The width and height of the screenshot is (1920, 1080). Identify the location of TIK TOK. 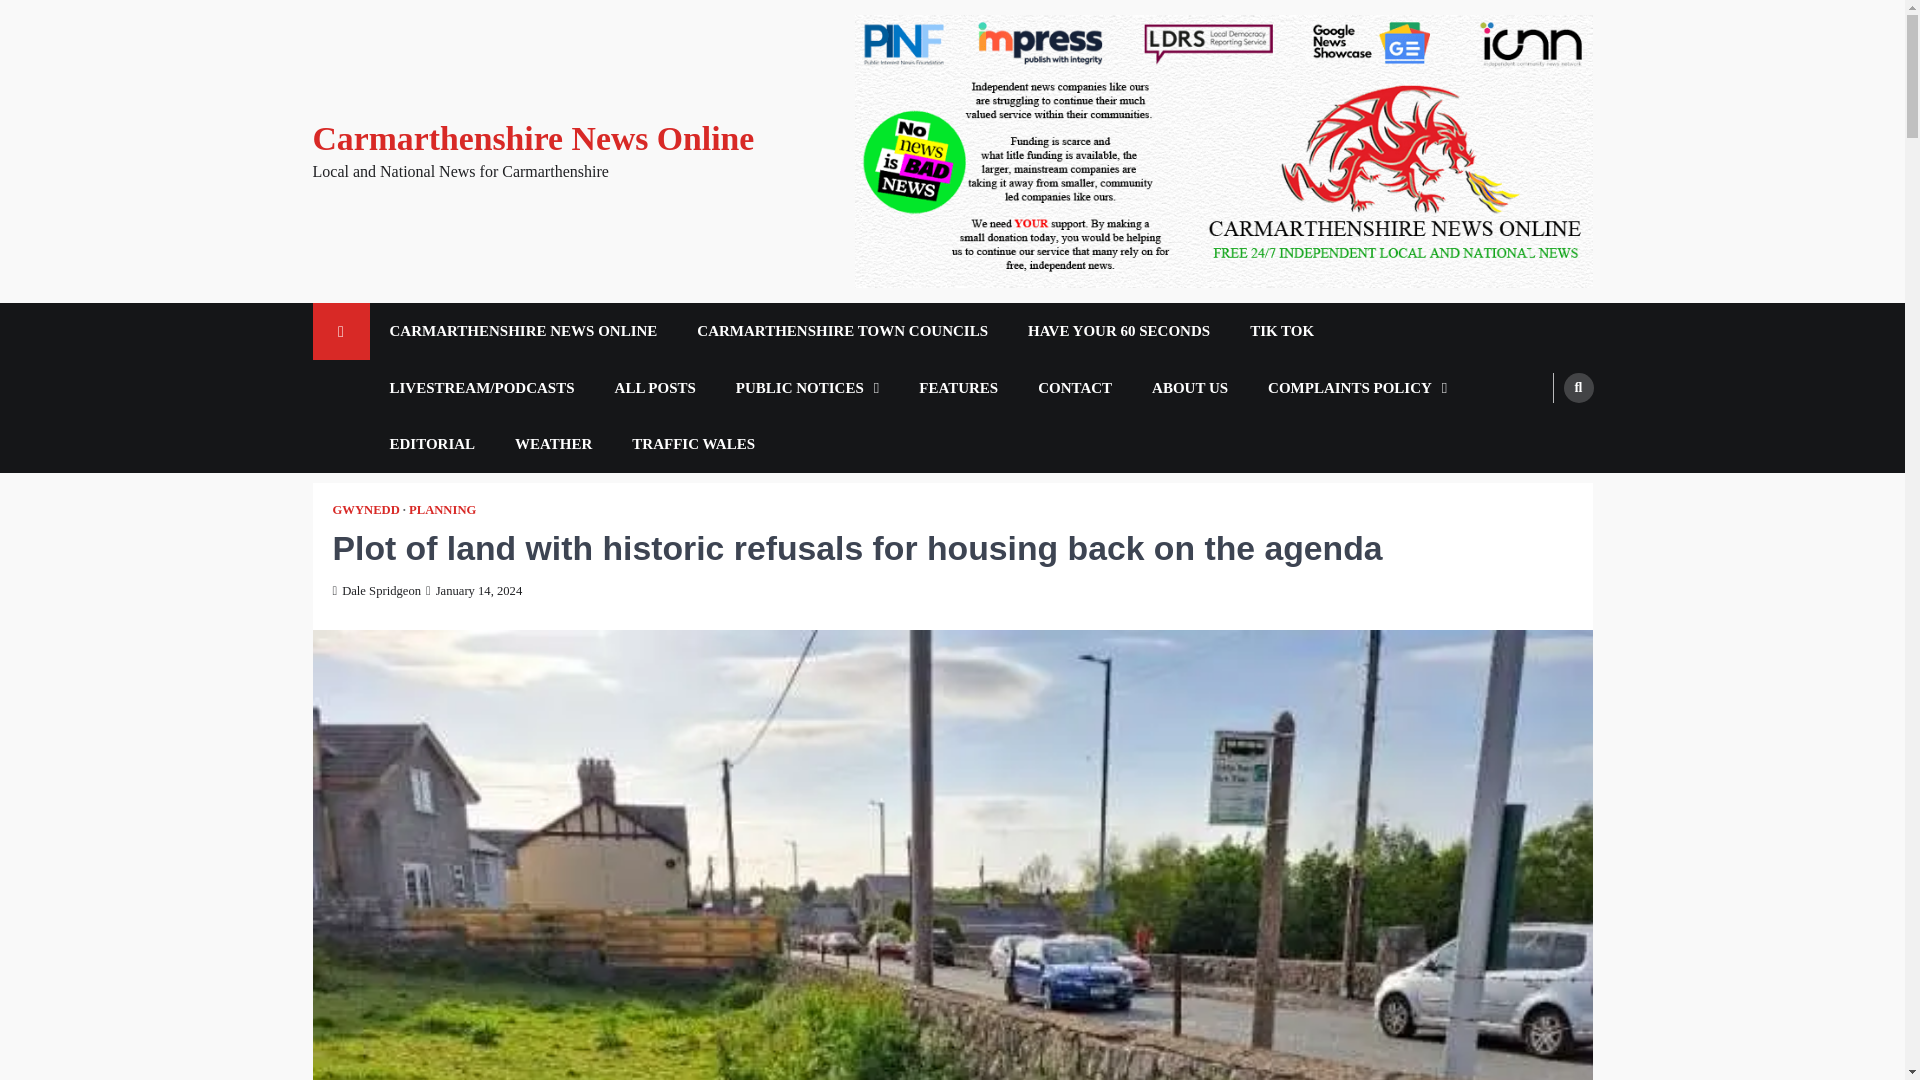
(1282, 331).